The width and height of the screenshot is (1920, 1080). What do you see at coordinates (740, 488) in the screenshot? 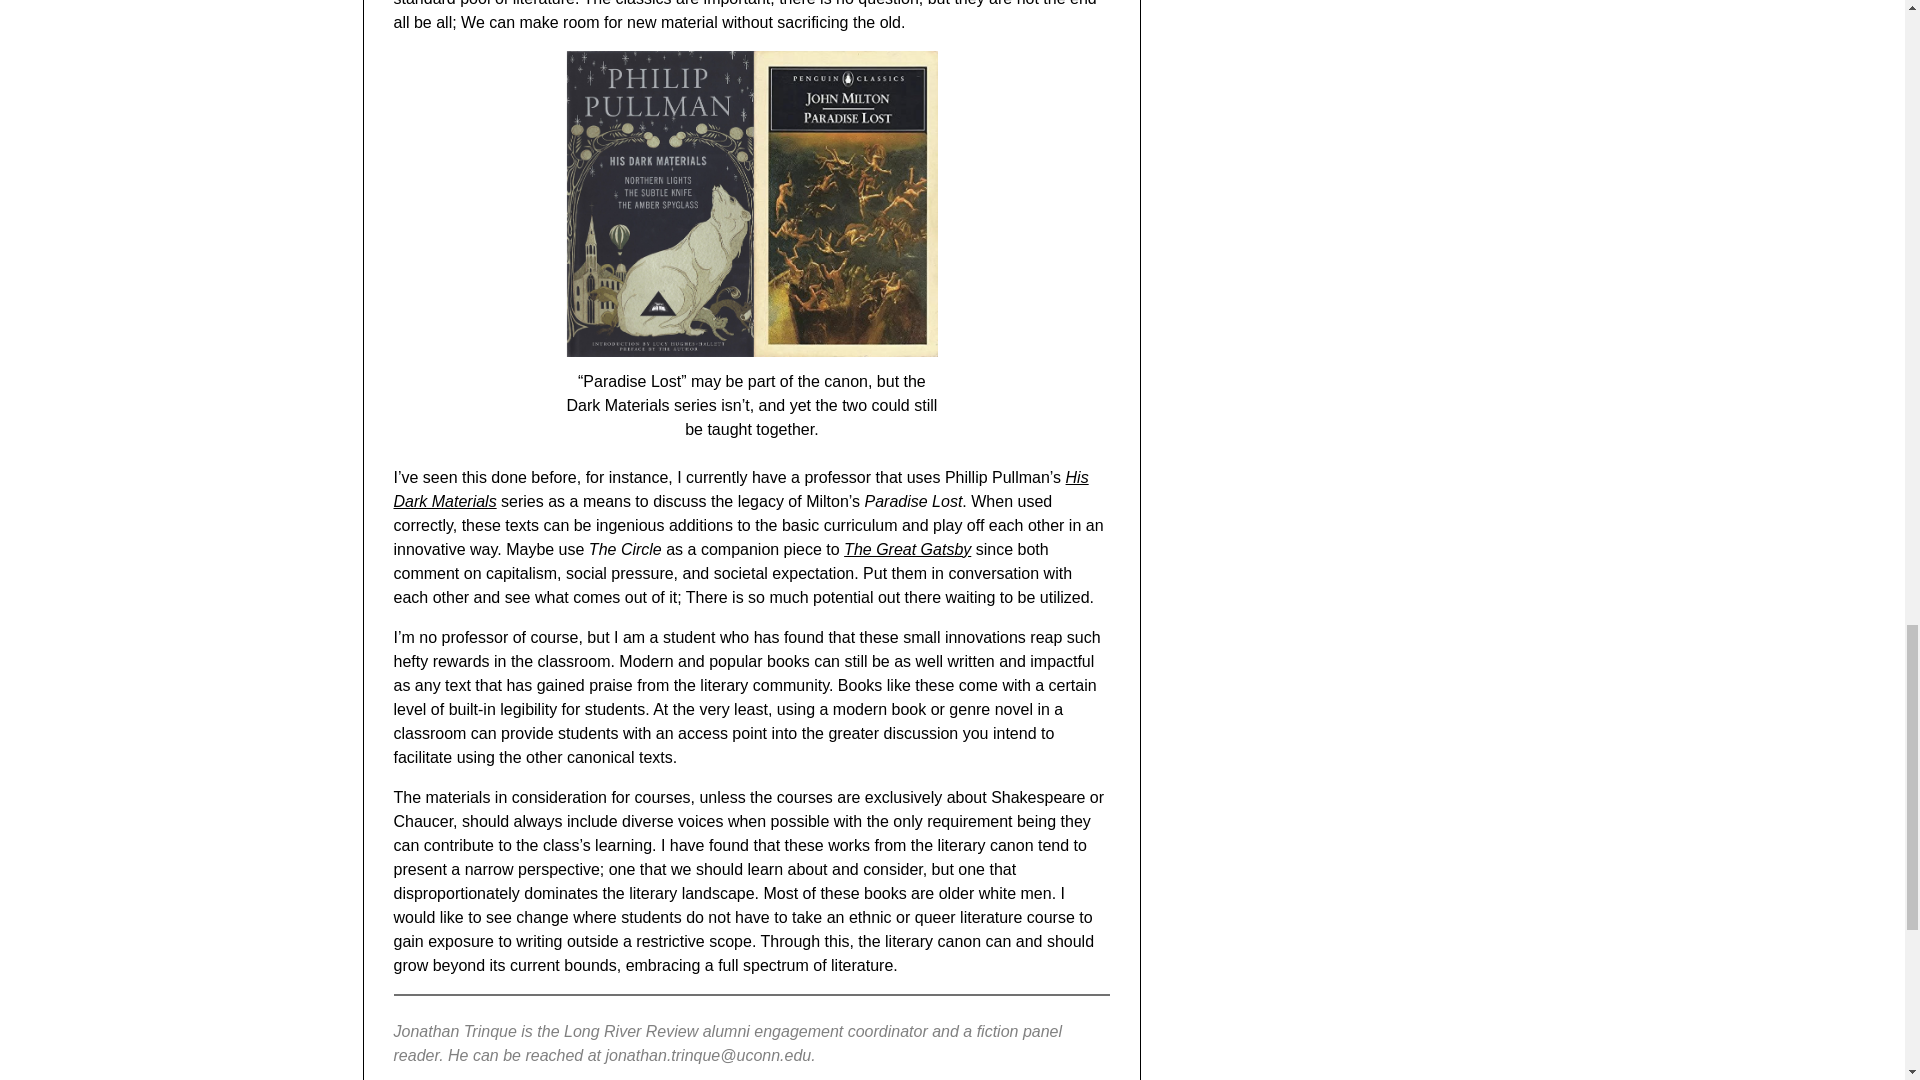
I see `His Dark Materials` at bounding box center [740, 488].